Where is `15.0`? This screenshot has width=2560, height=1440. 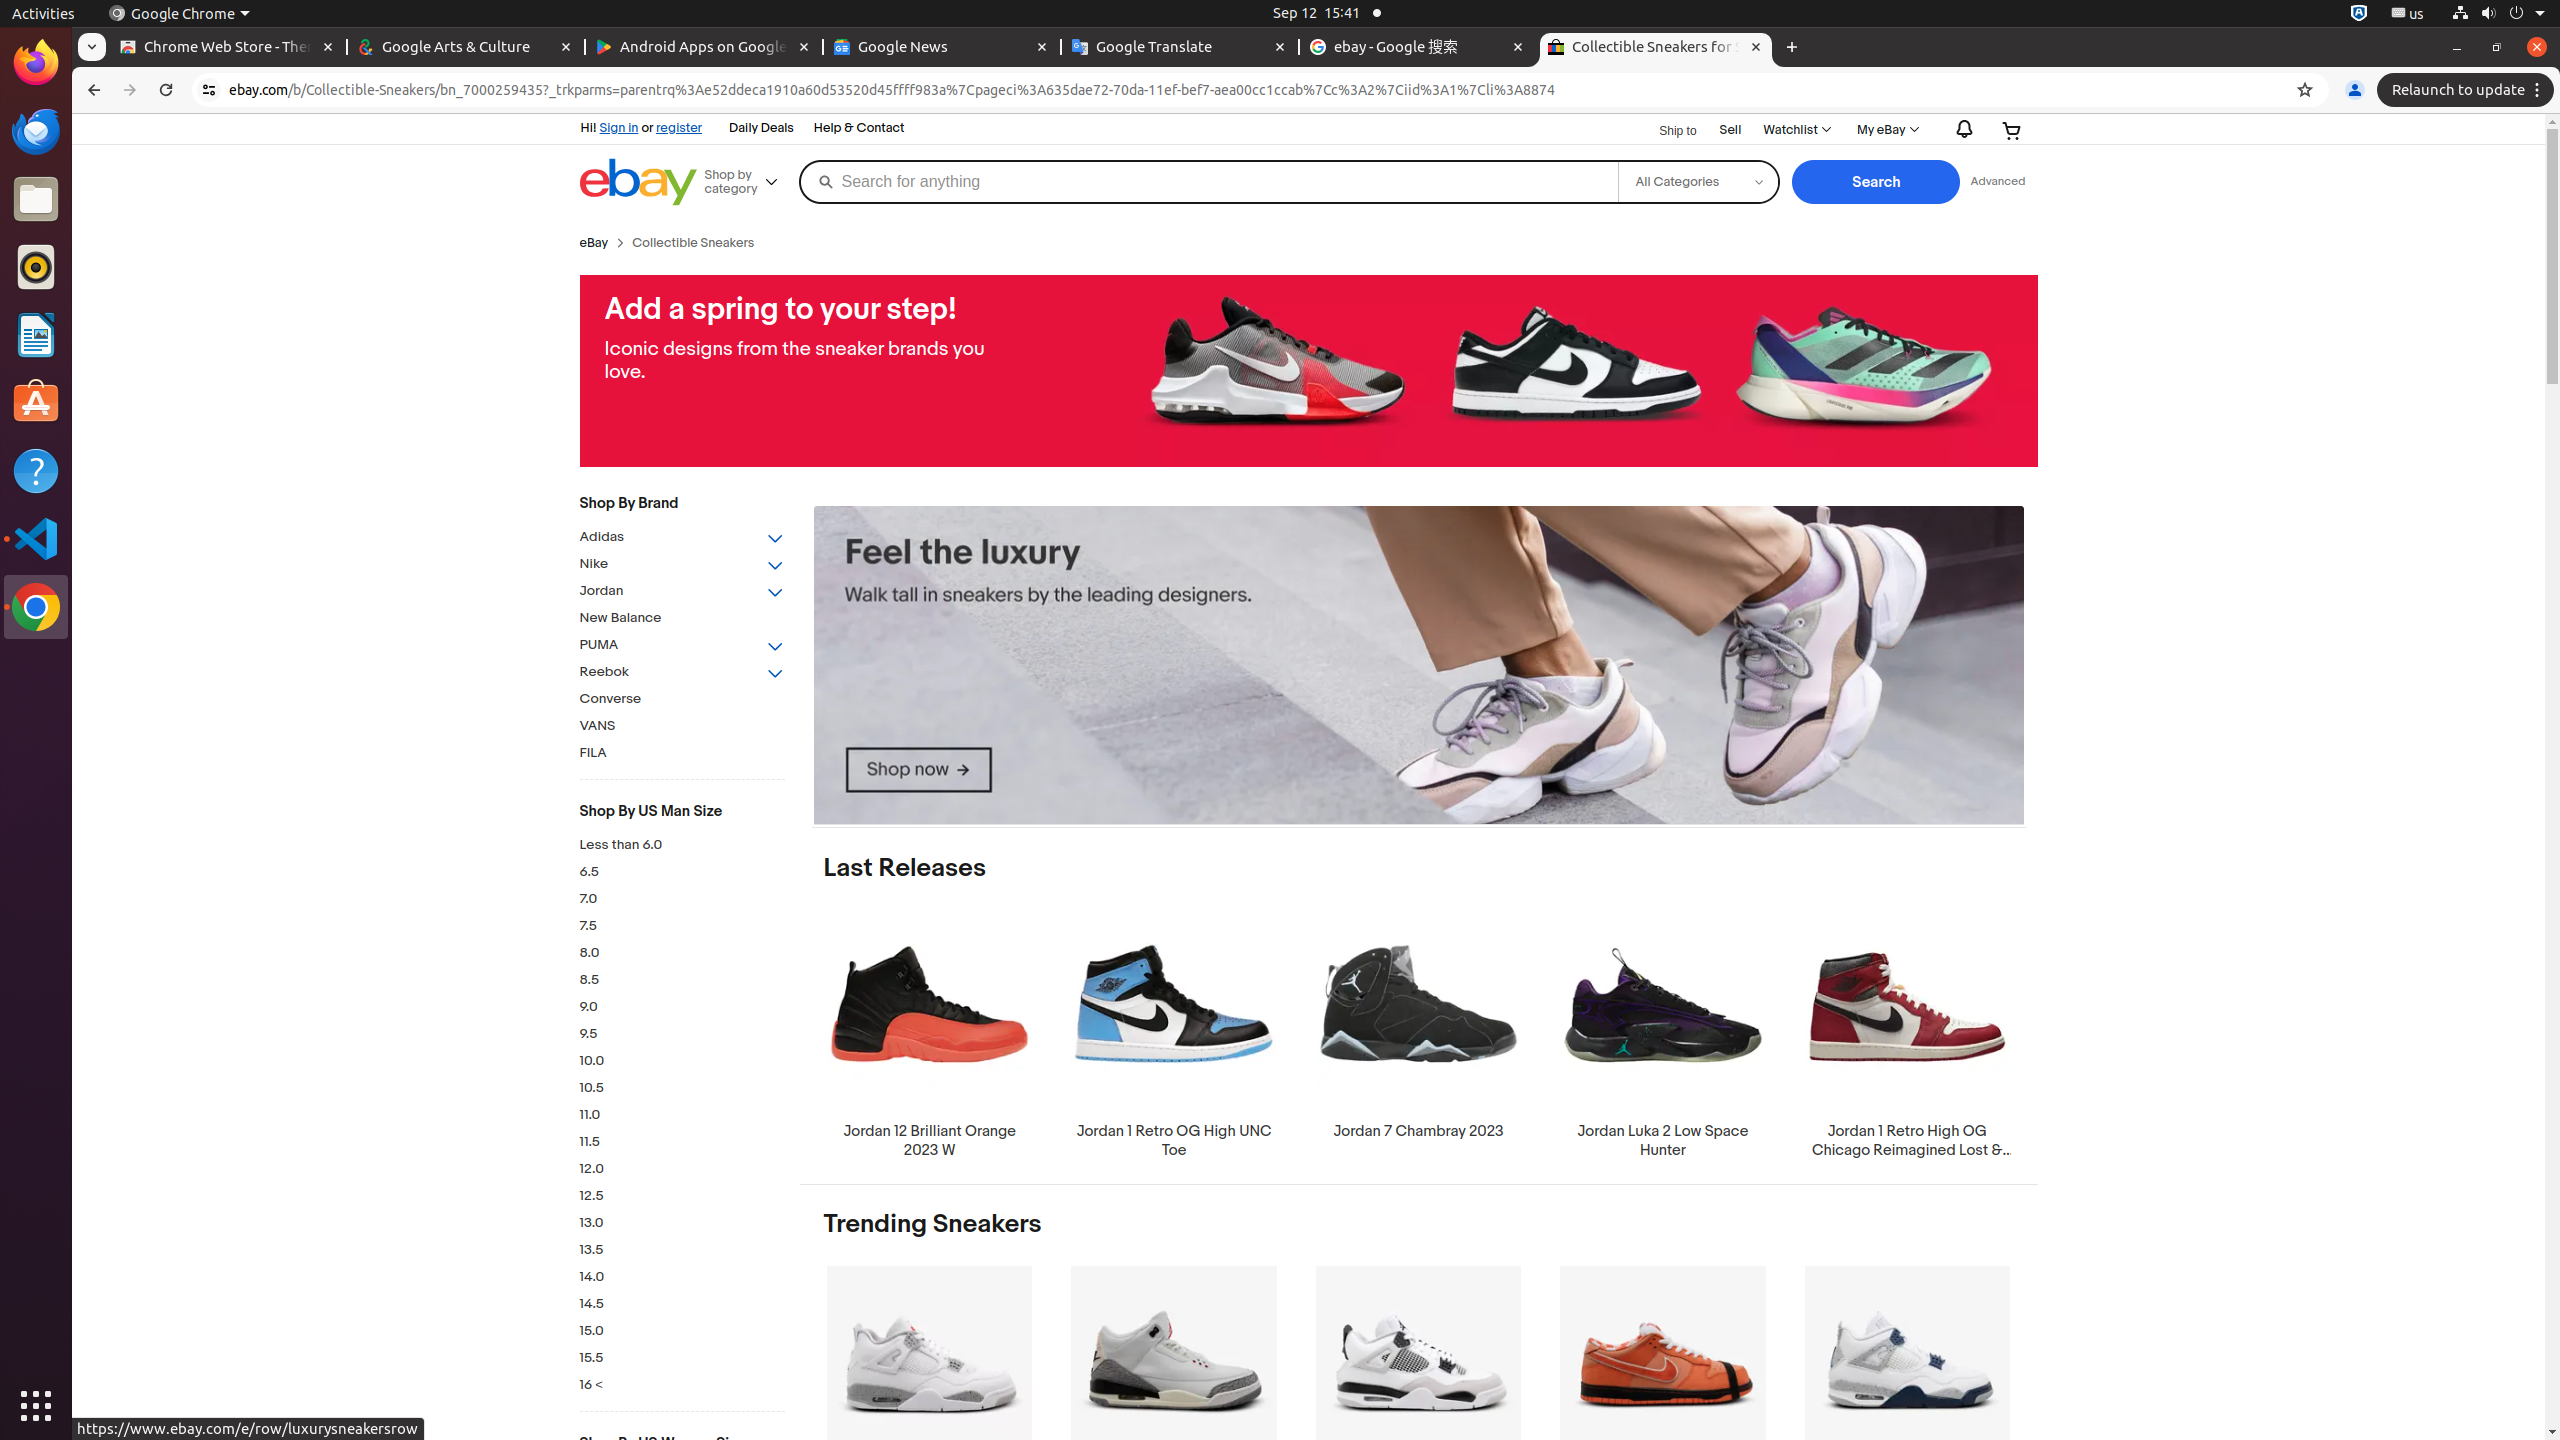 15.0 is located at coordinates (682, 1332).